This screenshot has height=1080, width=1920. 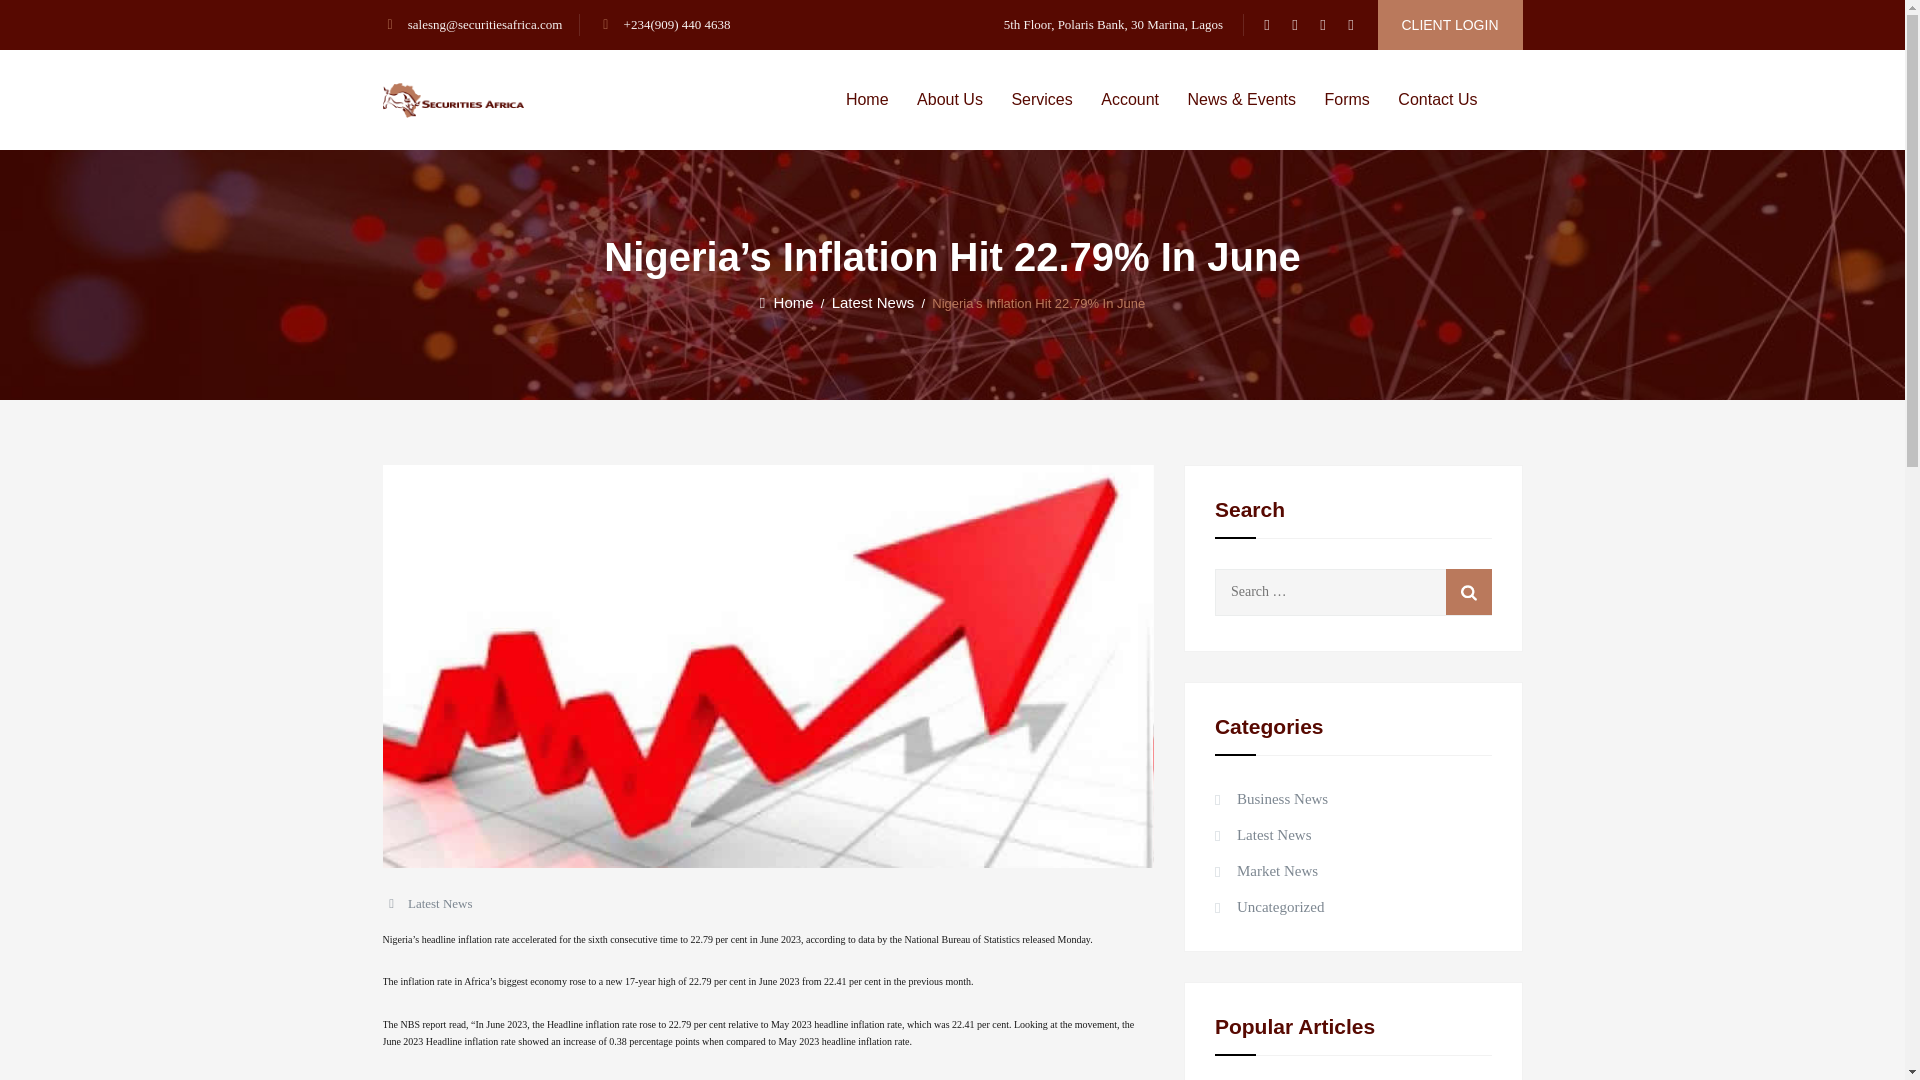 What do you see at coordinates (440, 904) in the screenshot?
I see `Latest News` at bounding box center [440, 904].